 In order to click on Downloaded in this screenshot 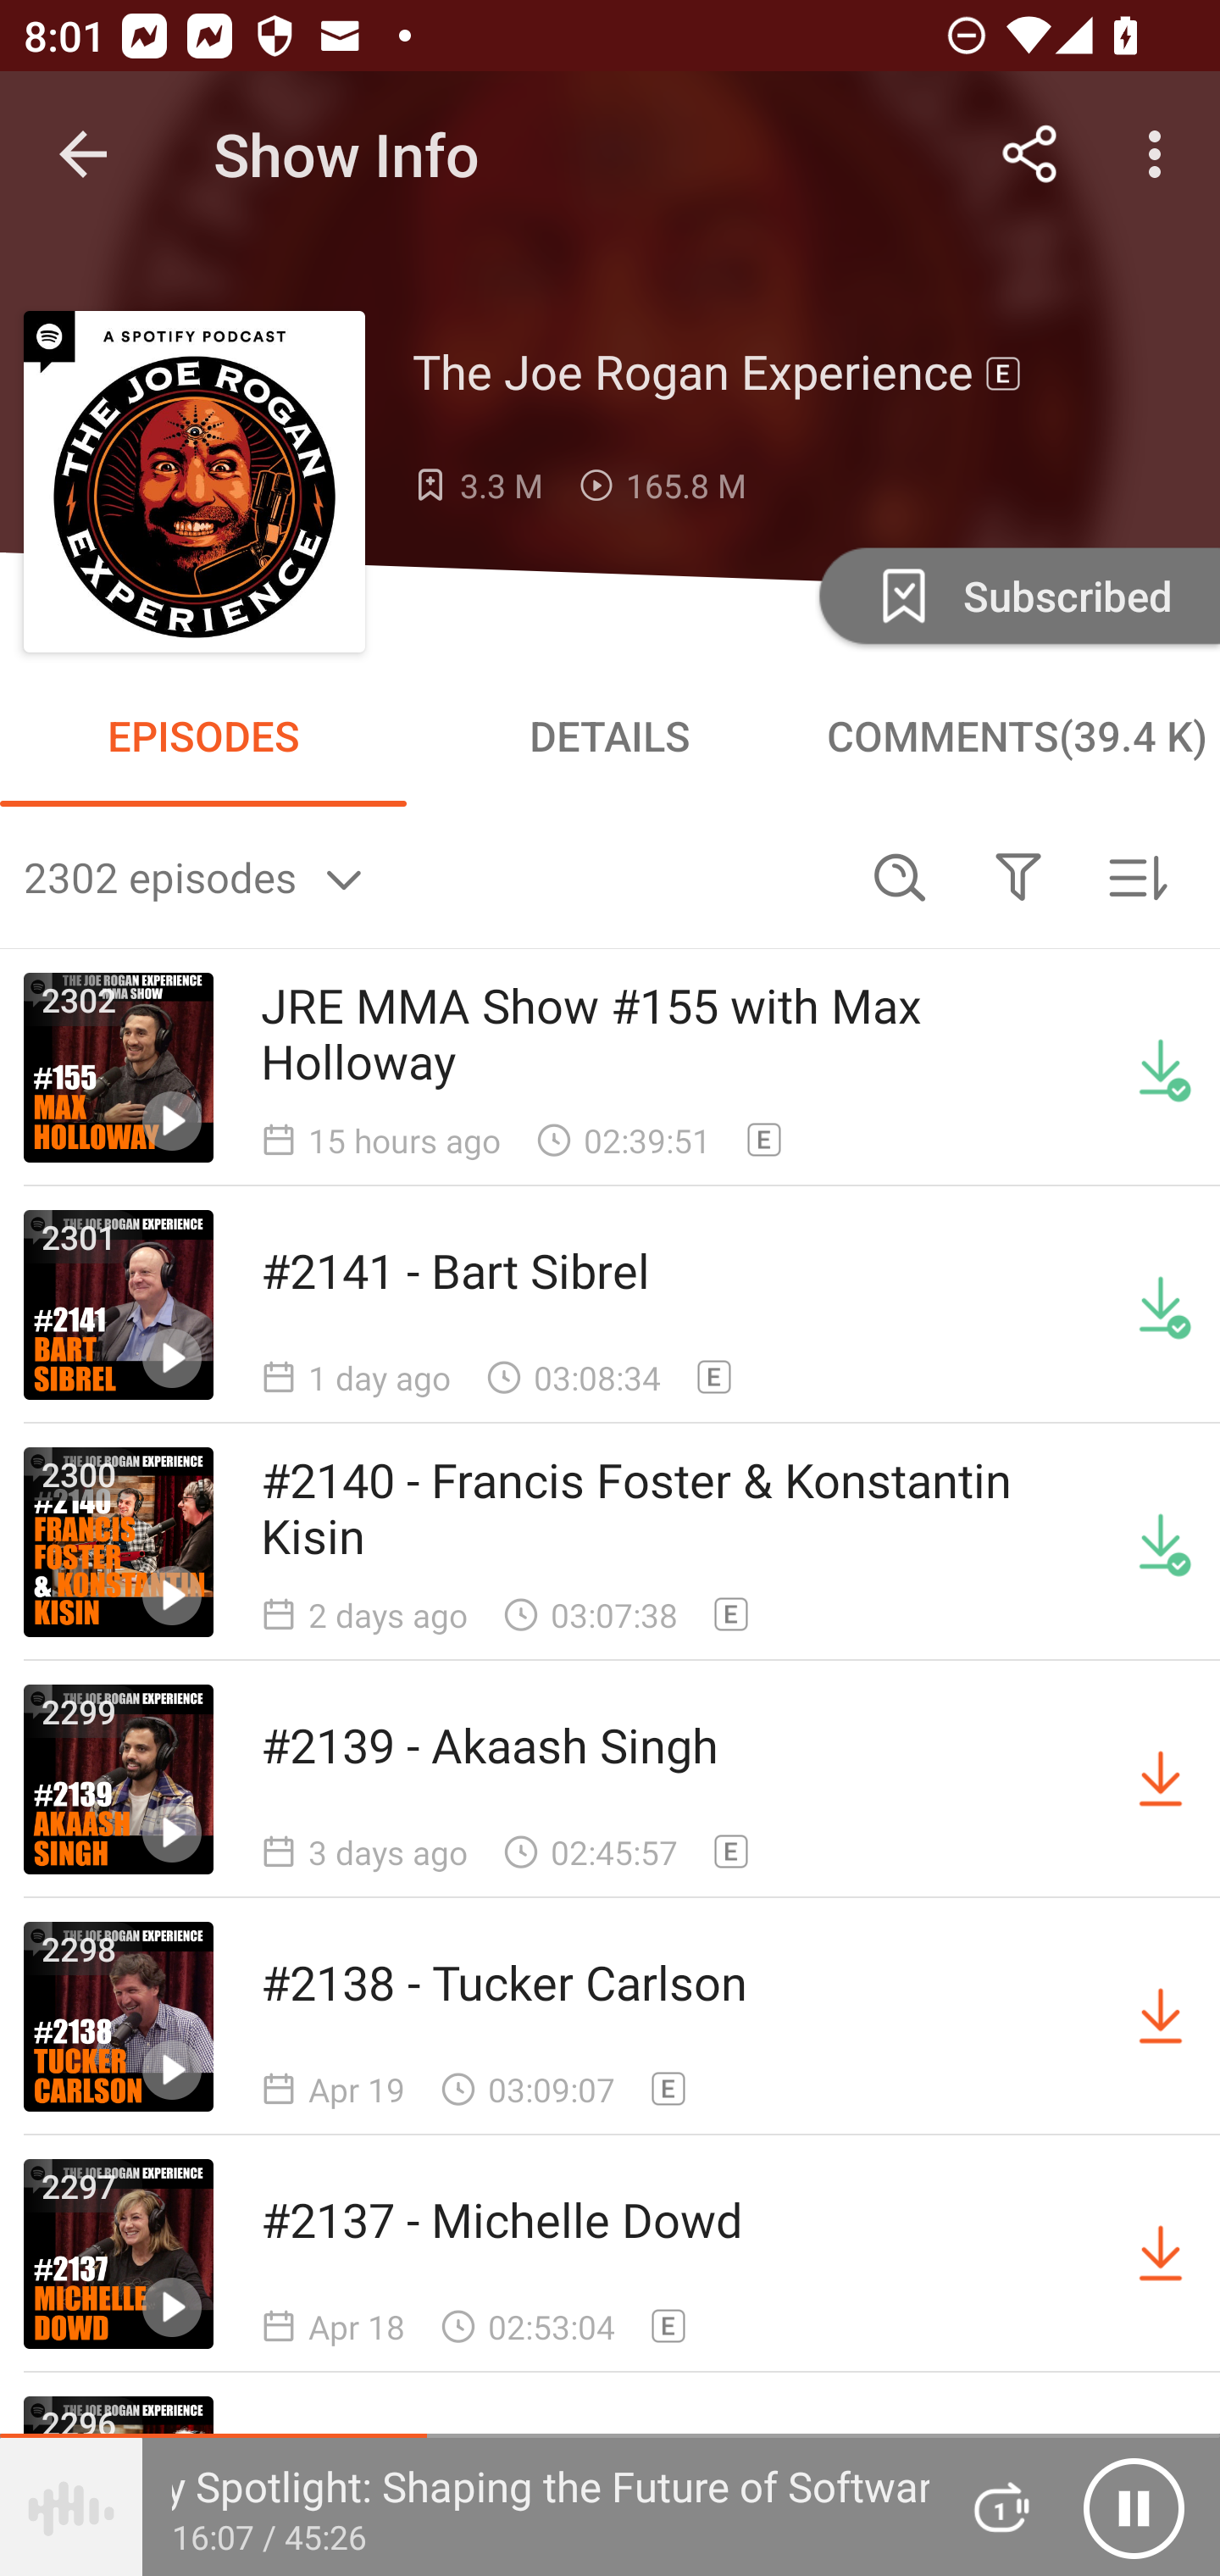, I will do `click(1161, 1068)`.